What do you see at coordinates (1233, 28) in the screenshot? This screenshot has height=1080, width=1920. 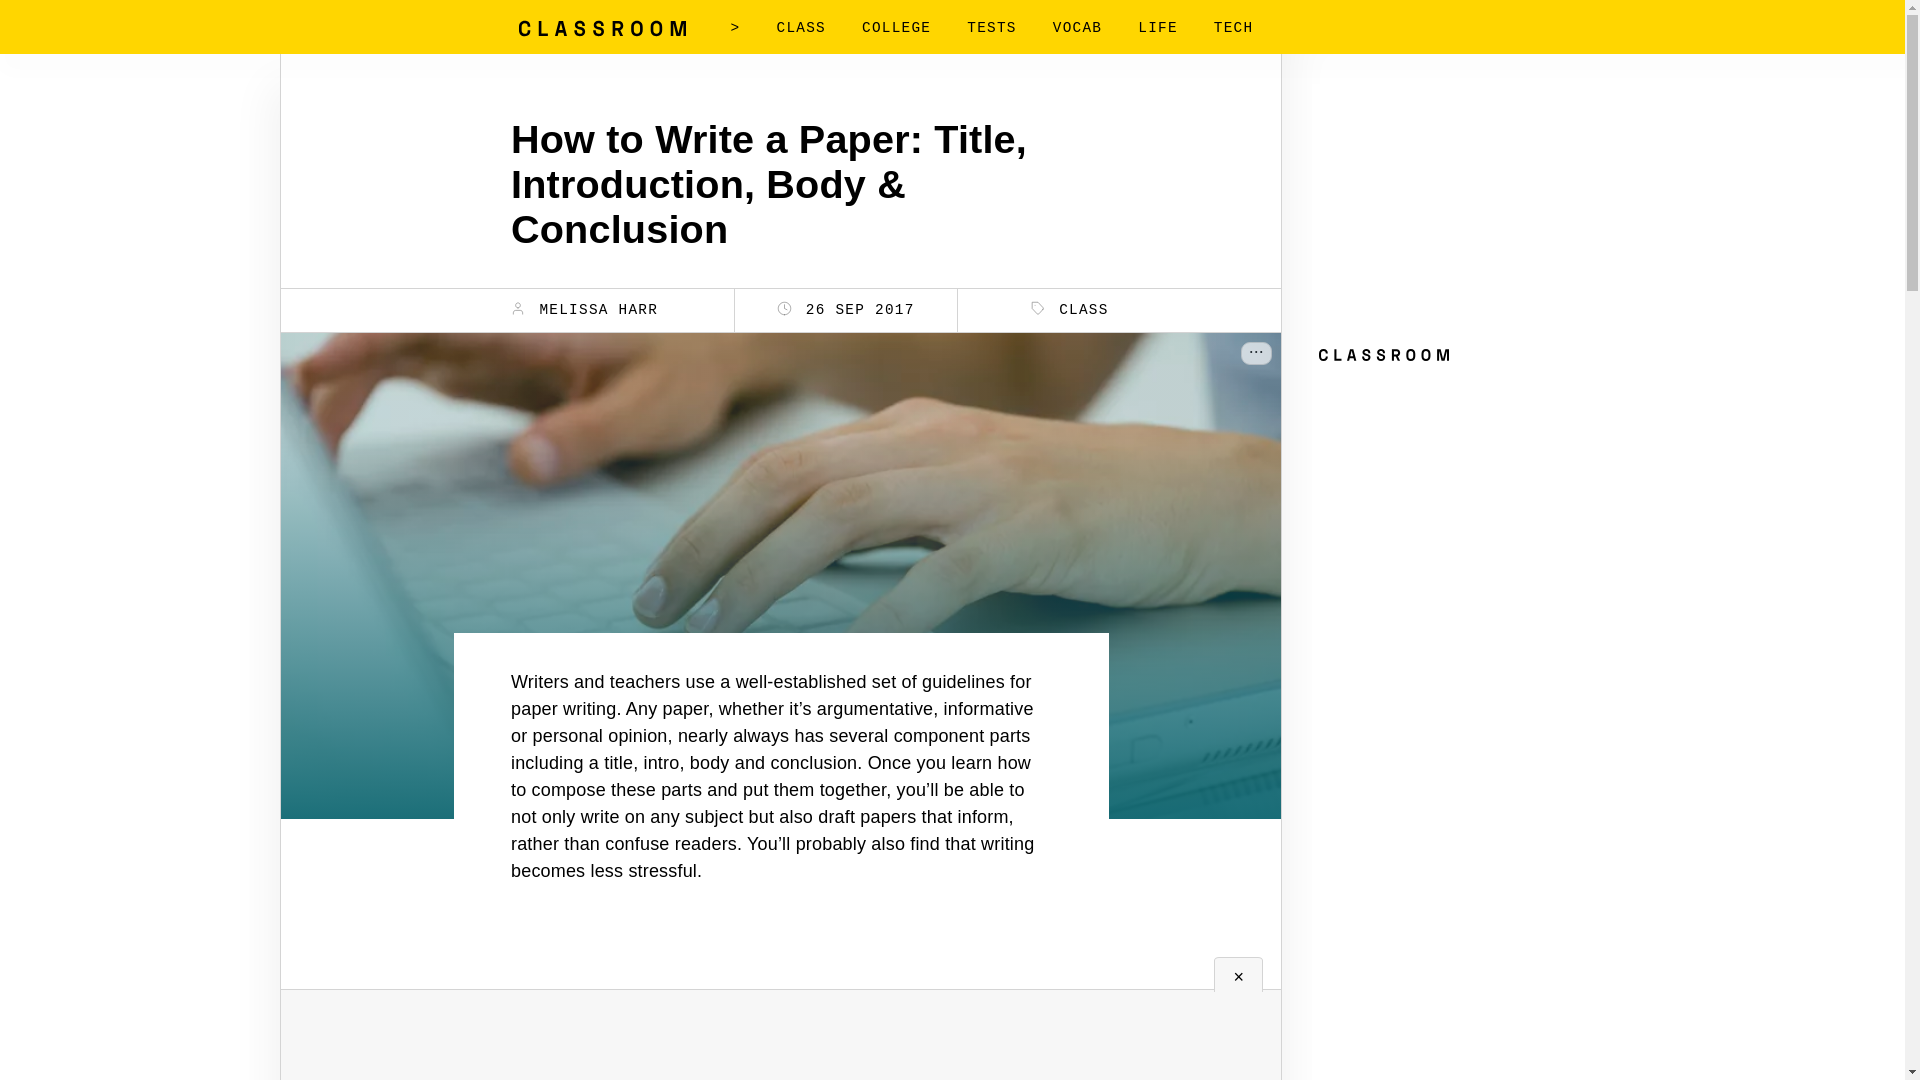 I see `TECH` at bounding box center [1233, 28].